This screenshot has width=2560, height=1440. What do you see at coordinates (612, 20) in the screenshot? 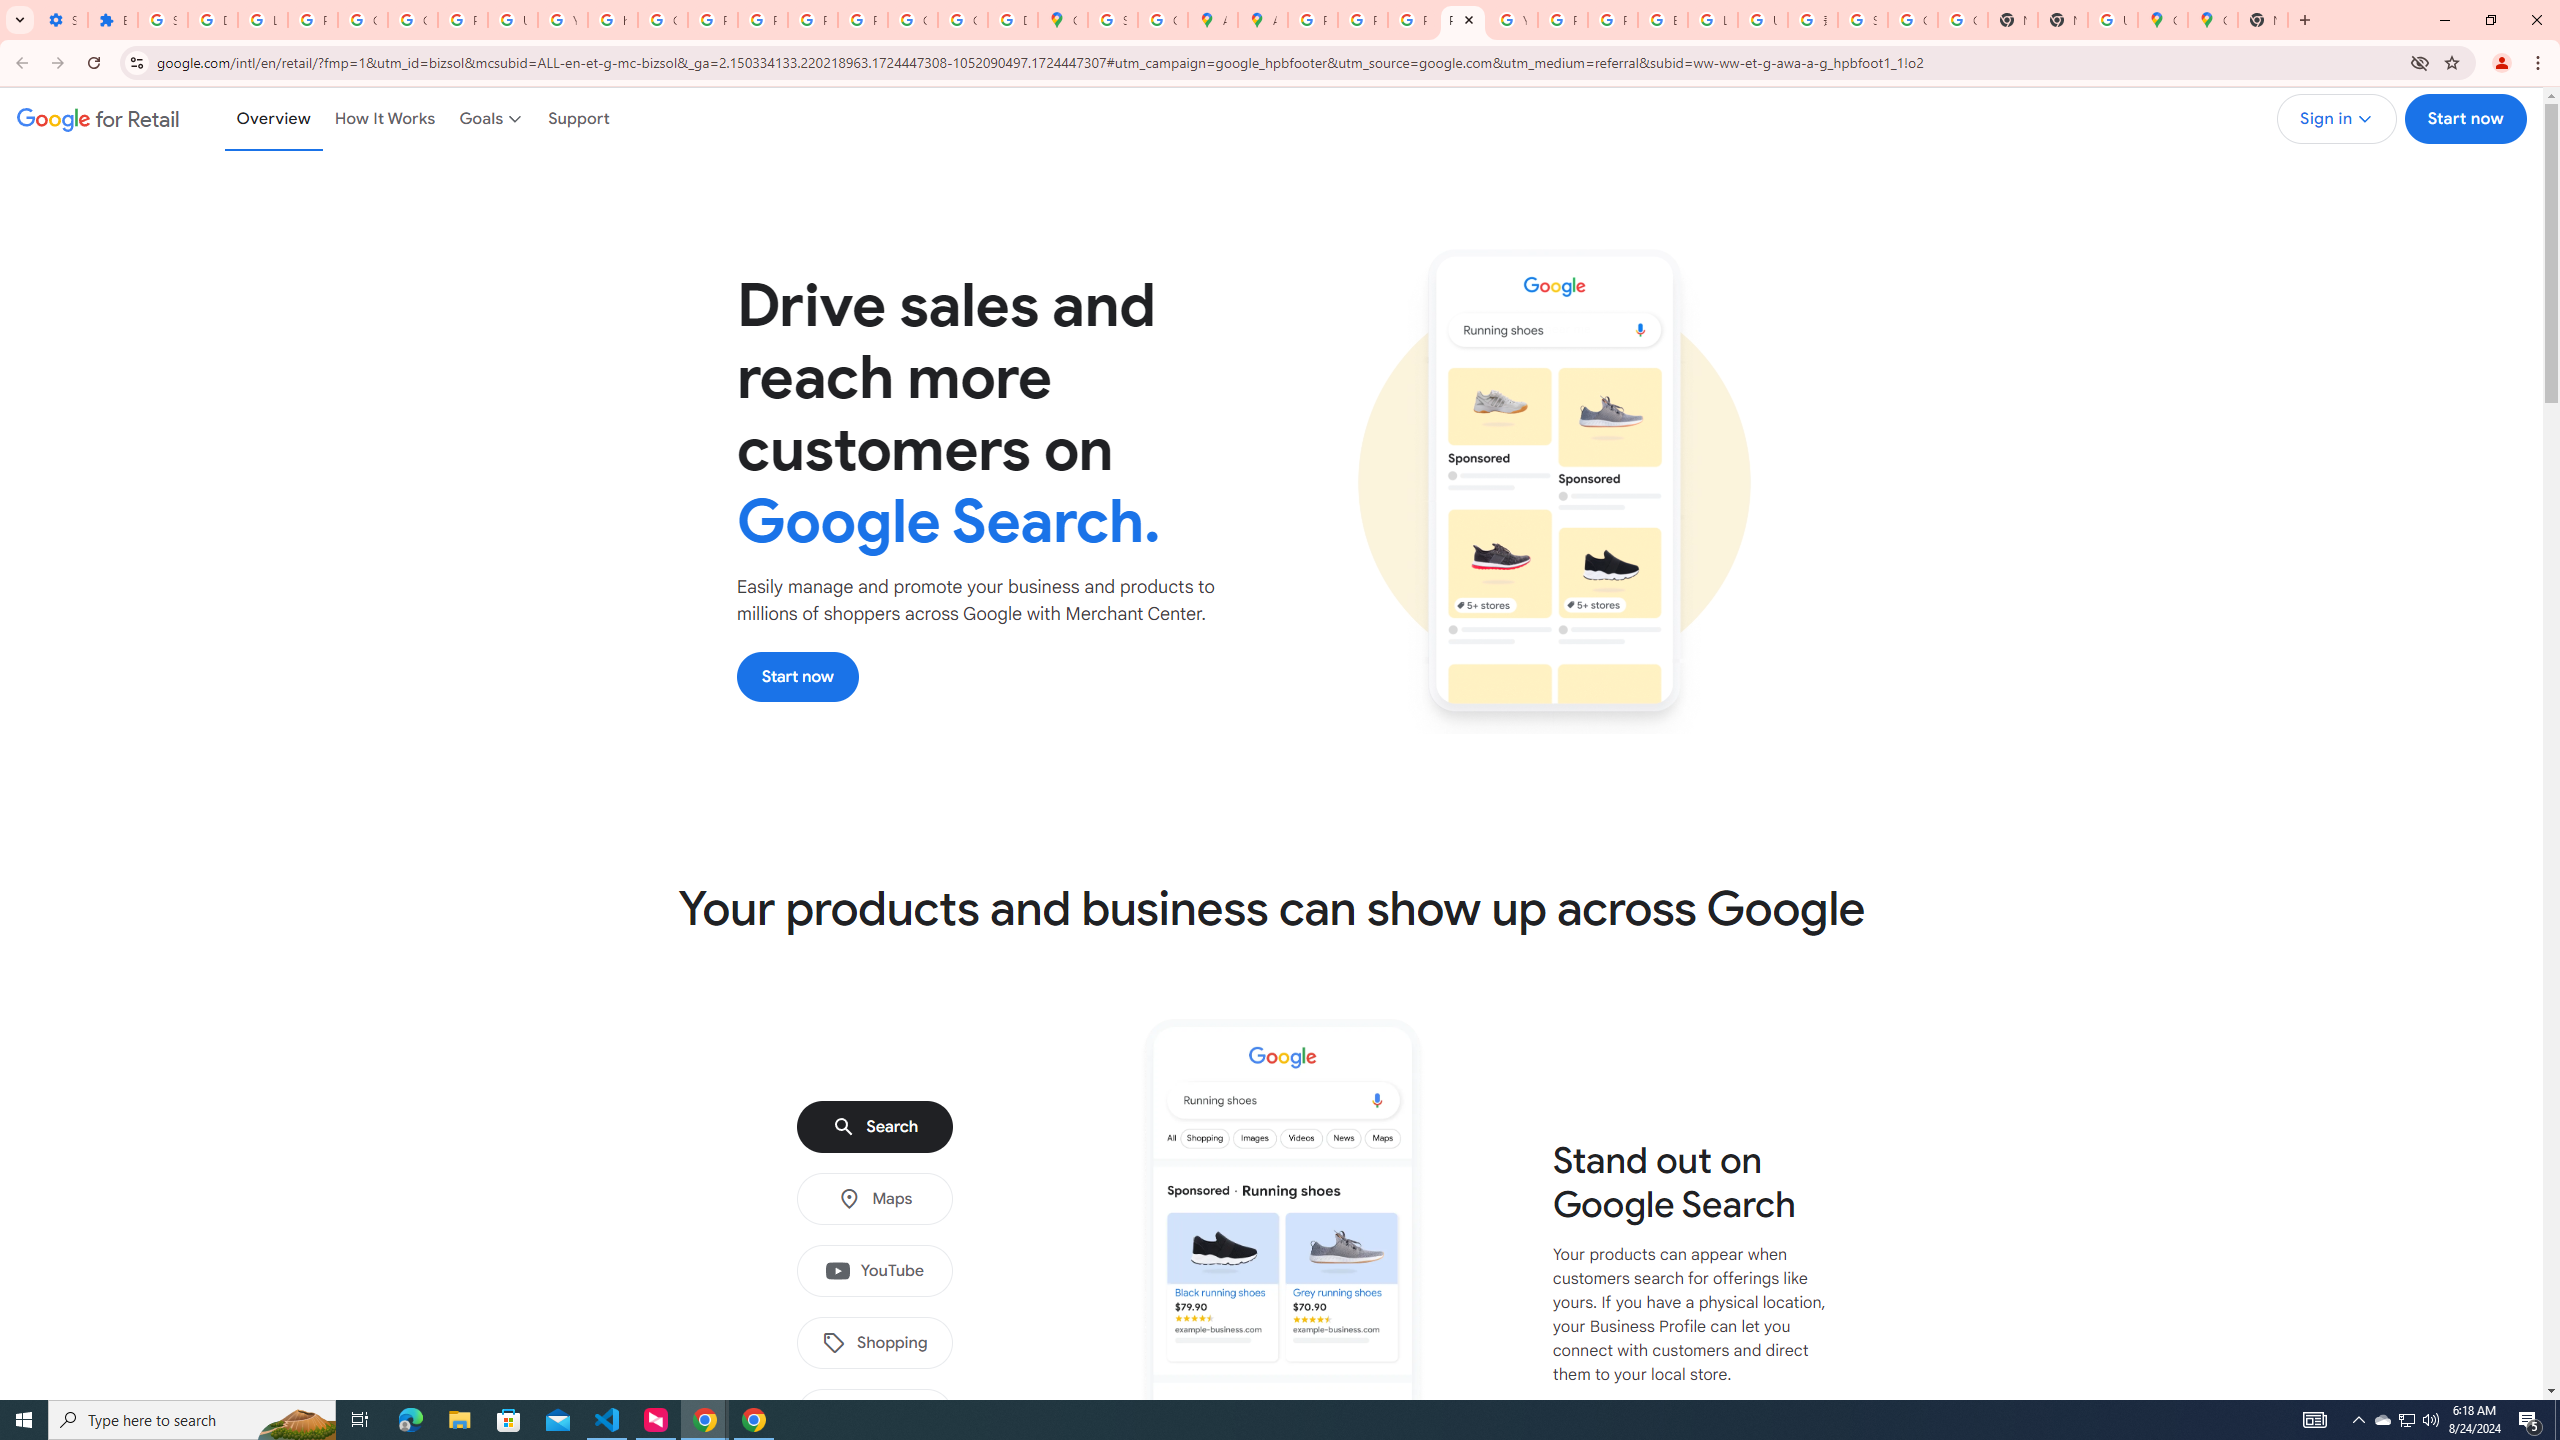
I see `https://scholar.google.com/` at bounding box center [612, 20].